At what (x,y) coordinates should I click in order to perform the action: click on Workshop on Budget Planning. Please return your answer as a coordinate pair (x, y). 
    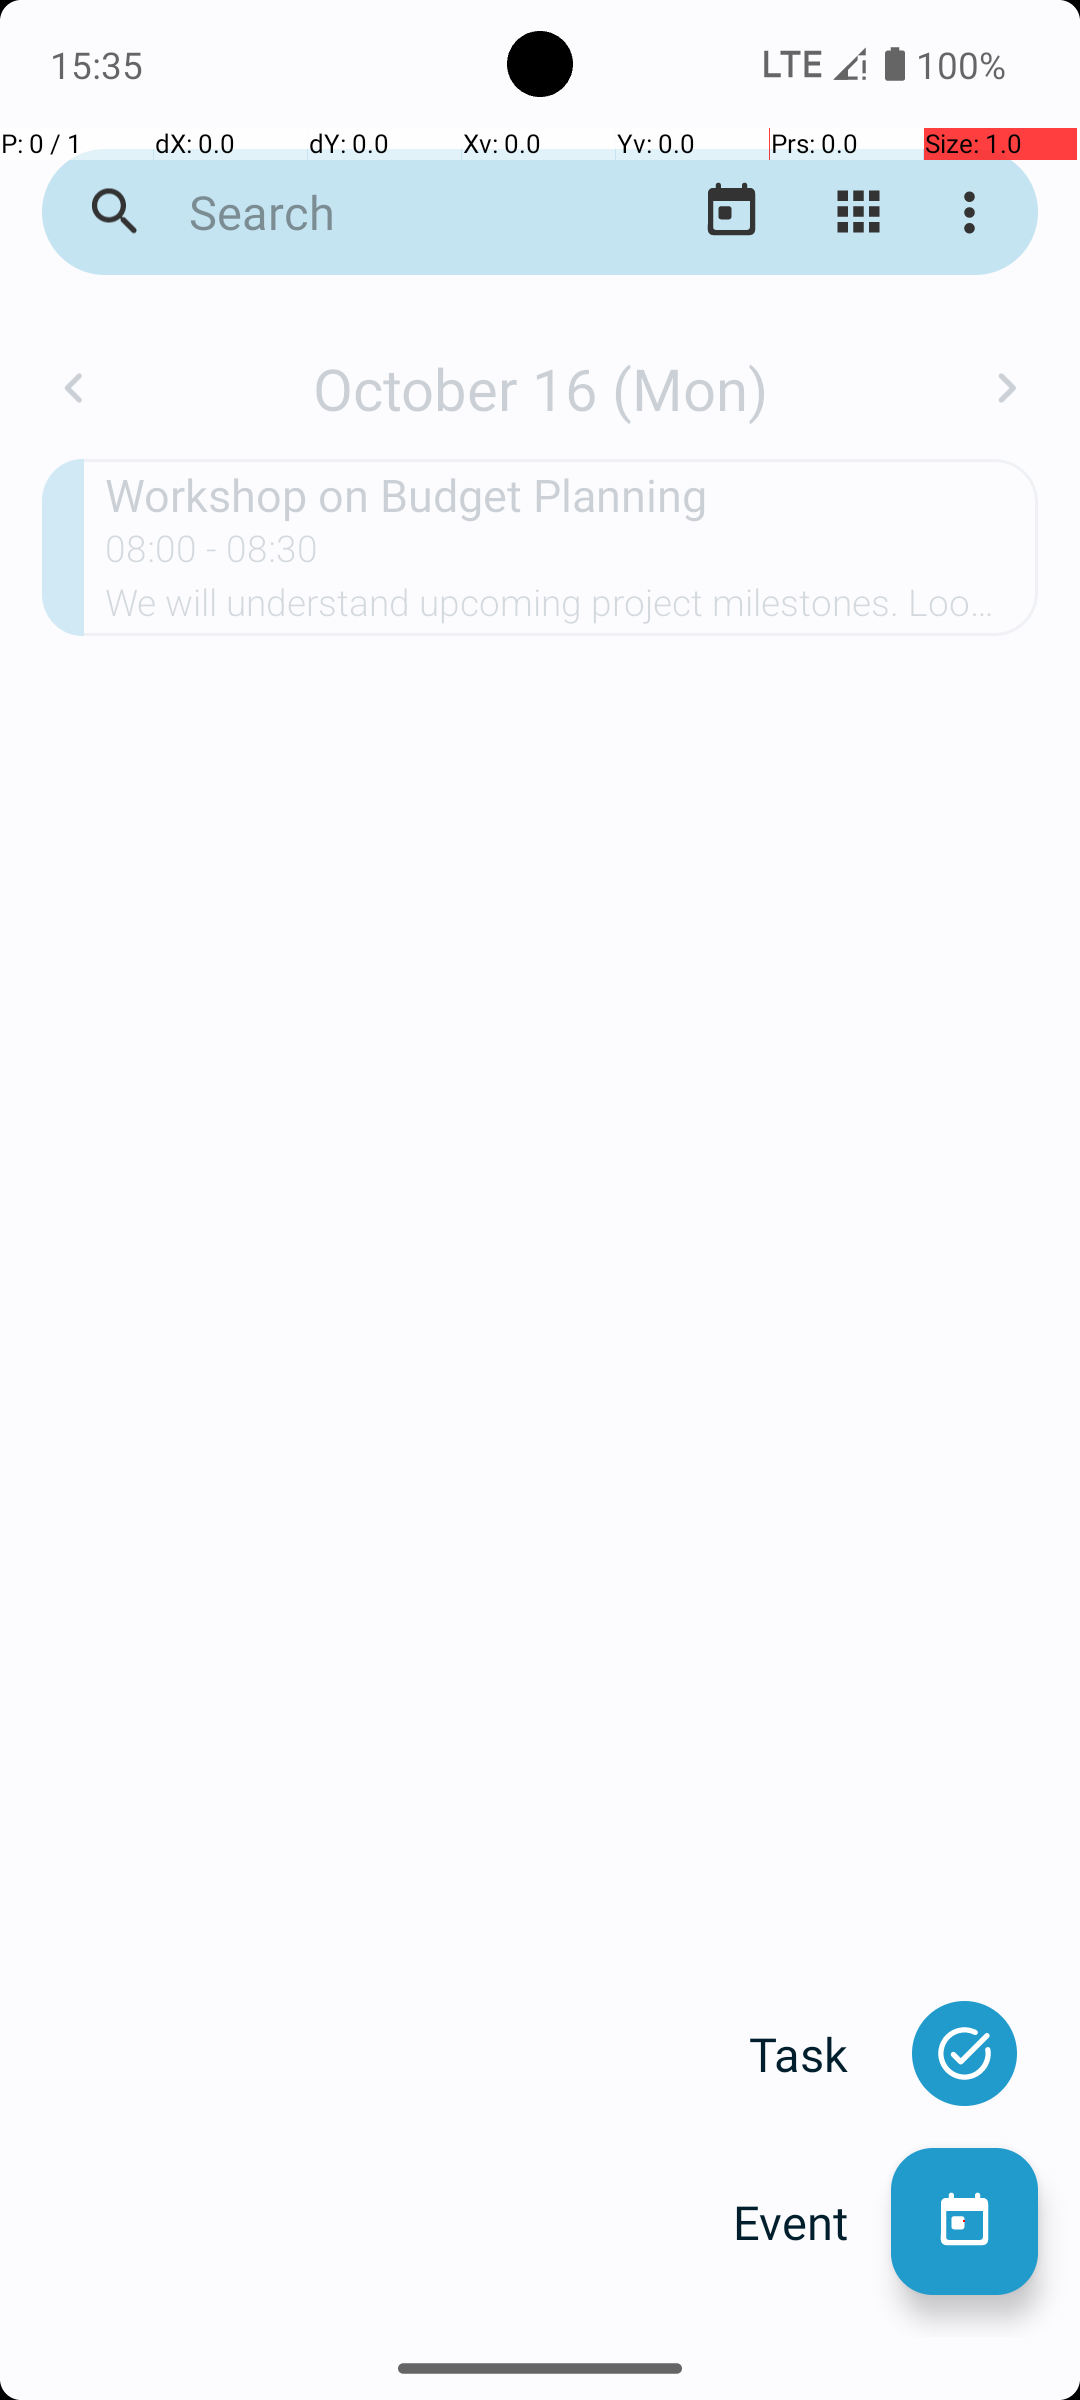
    Looking at the image, I should click on (572, 494).